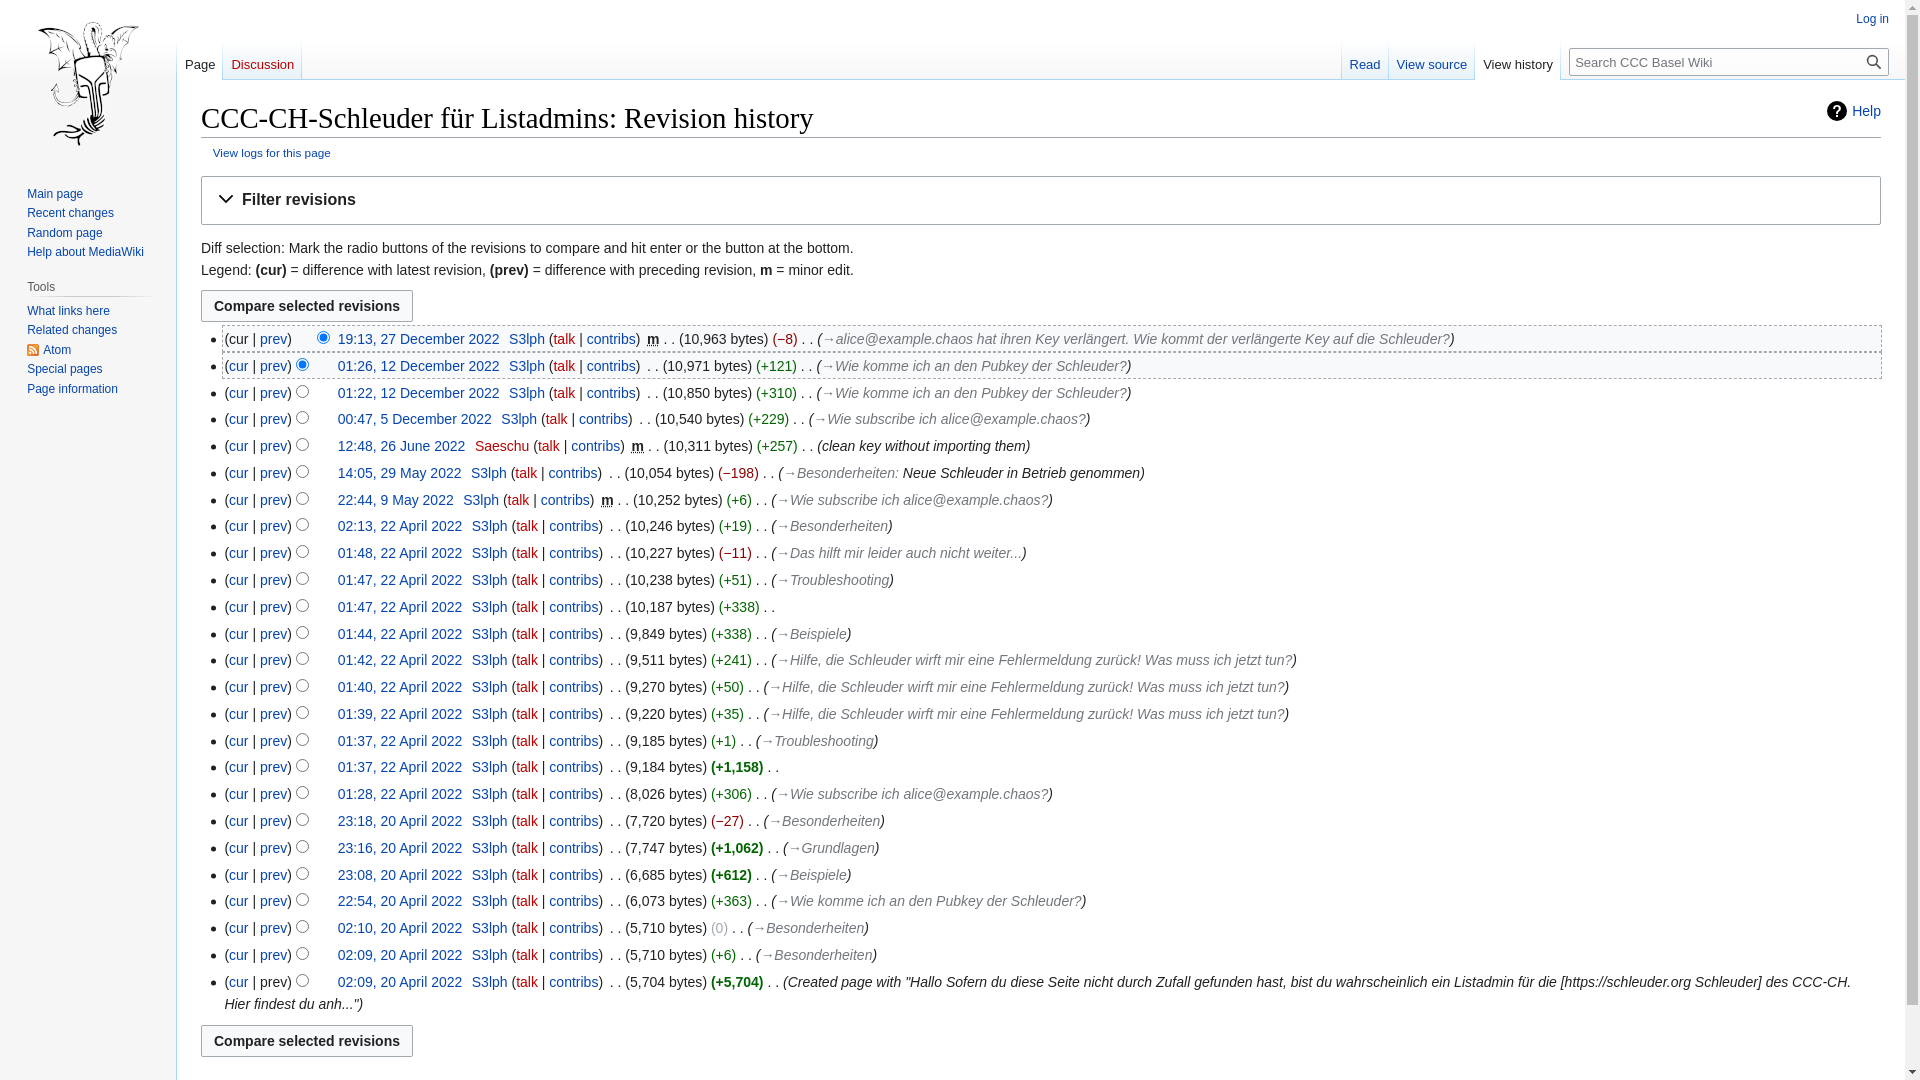 The width and height of the screenshot is (1920, 1080). What do you see at coordinates (400, 766) in the screenshot?
I see `01:37, 22 April 2022` at bounding box center [400, 766].